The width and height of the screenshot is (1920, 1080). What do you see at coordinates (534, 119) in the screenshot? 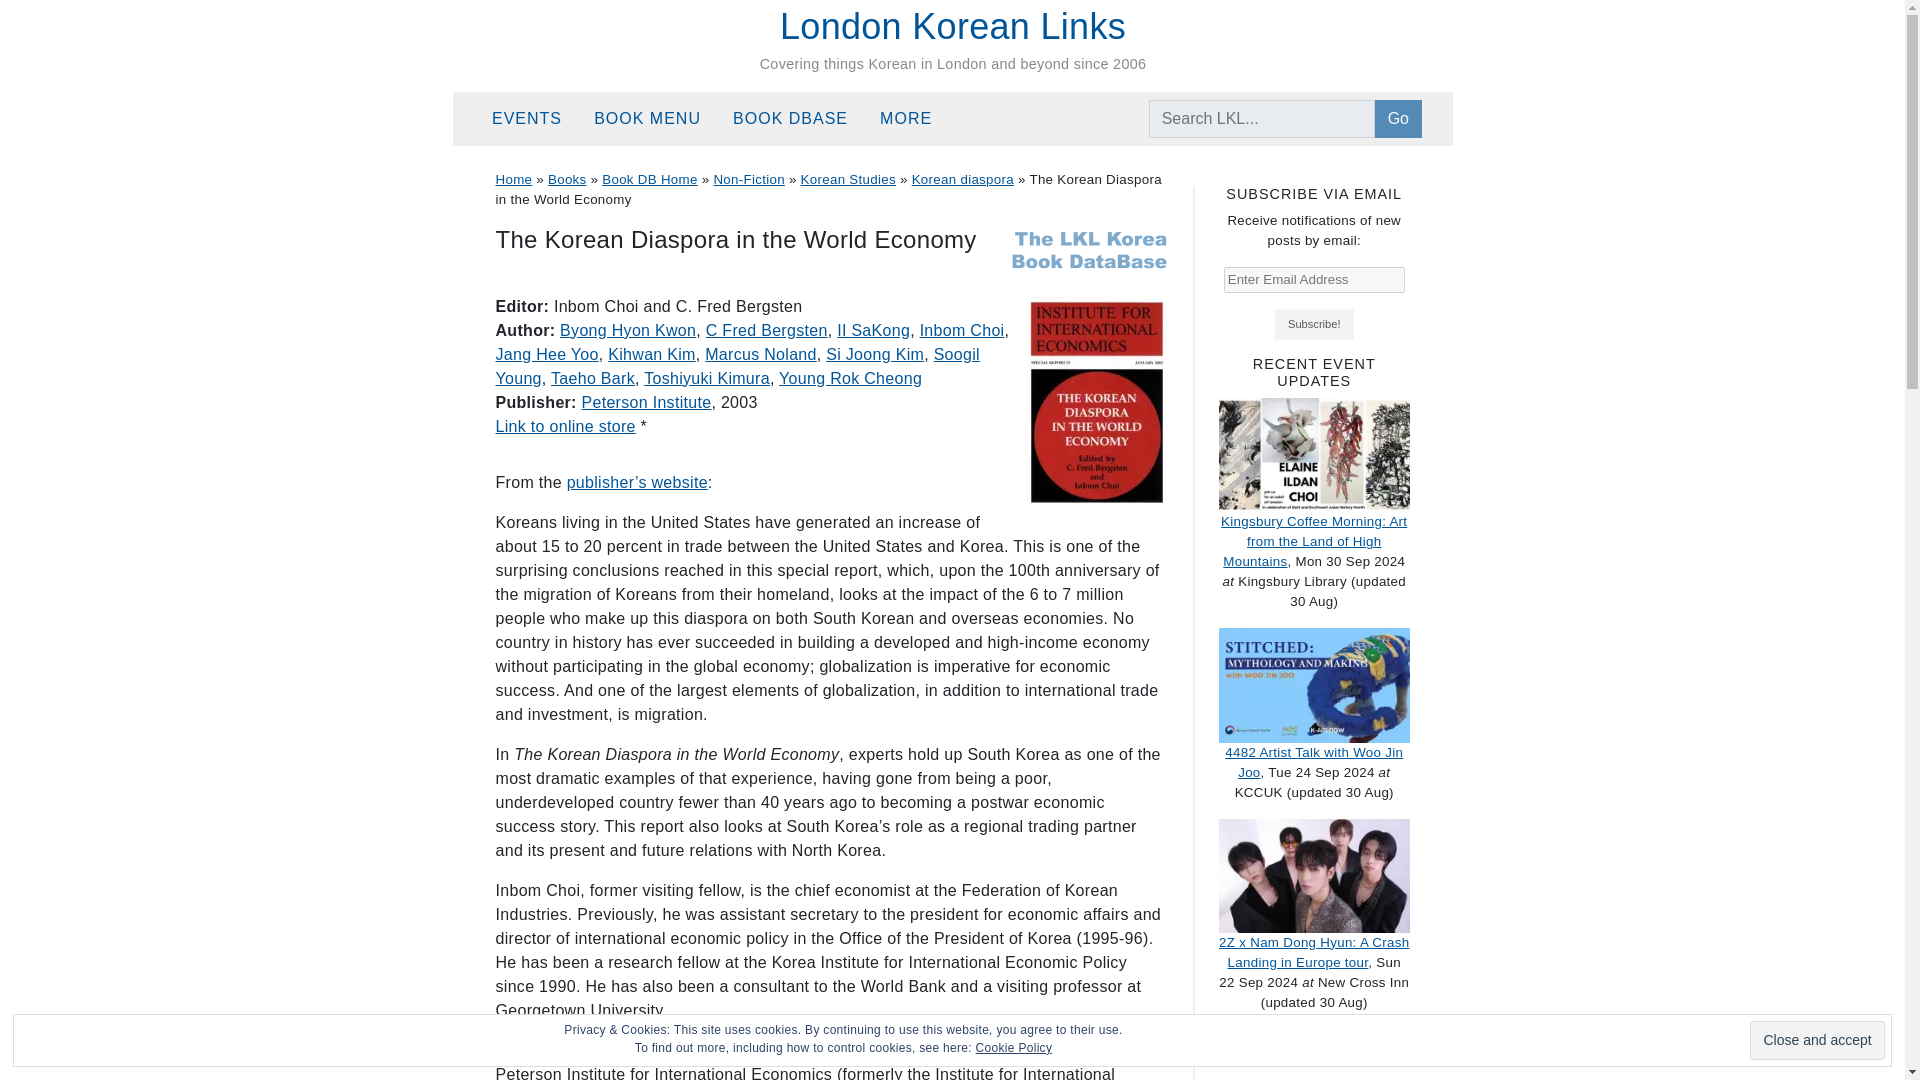
I see `Events` at bounding box center [534, 119].